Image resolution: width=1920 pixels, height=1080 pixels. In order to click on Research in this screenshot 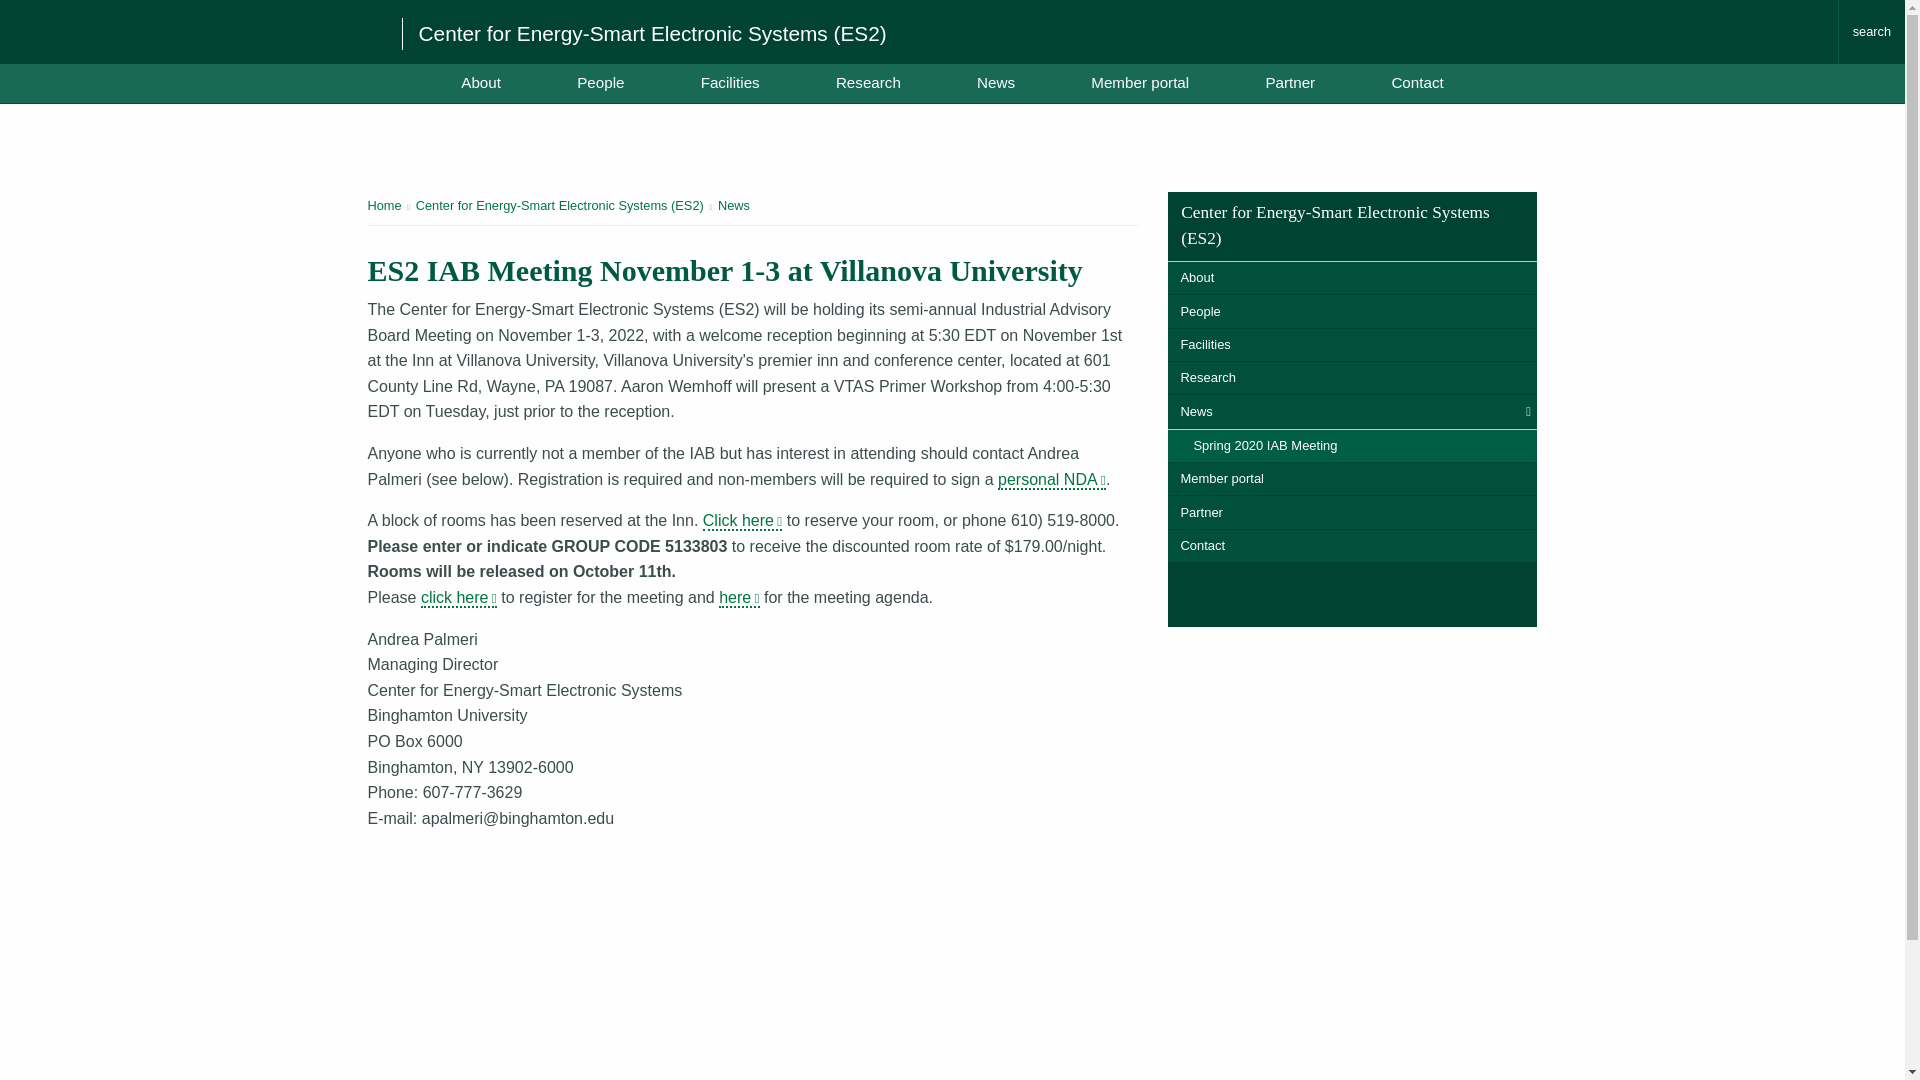, I will do `click(1352, 378)`.